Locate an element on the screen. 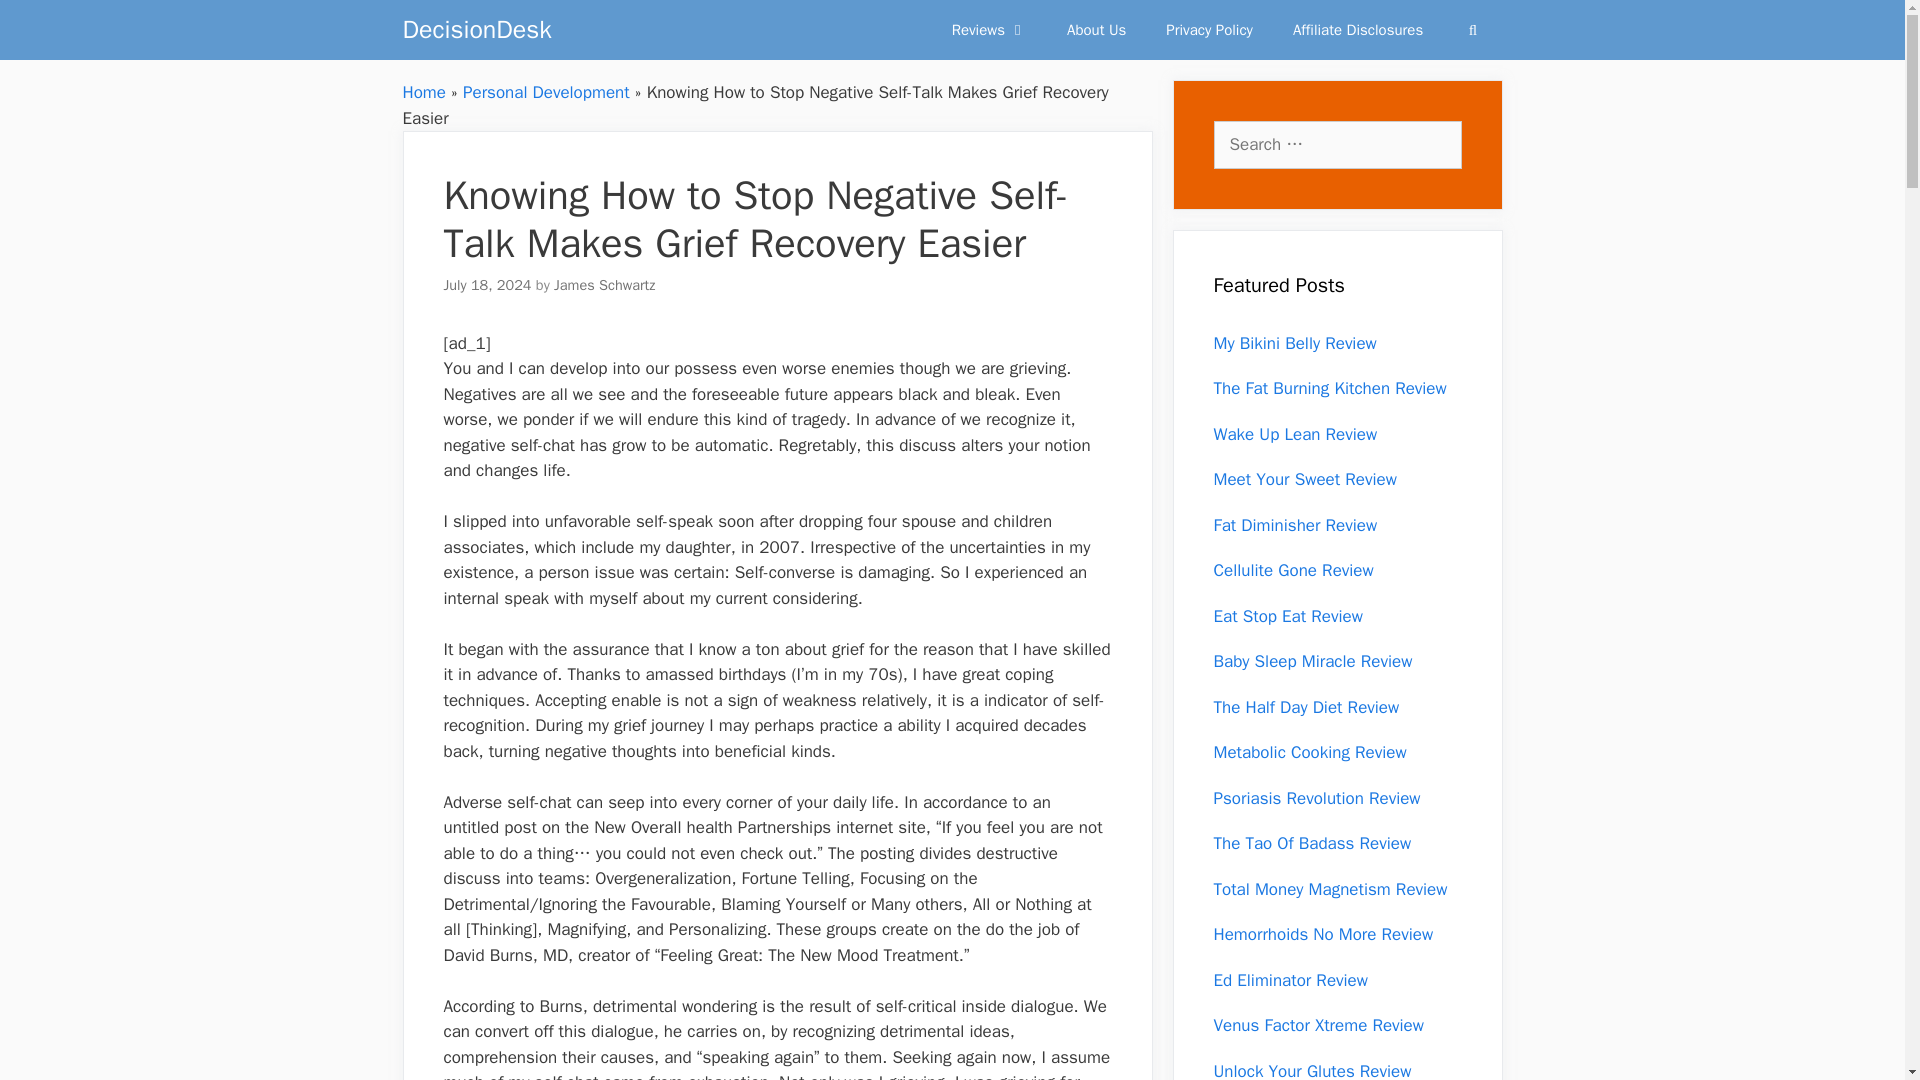 This screenshot has width=1920, height=1080. James Schwartz is located at coordinates (604, 284).